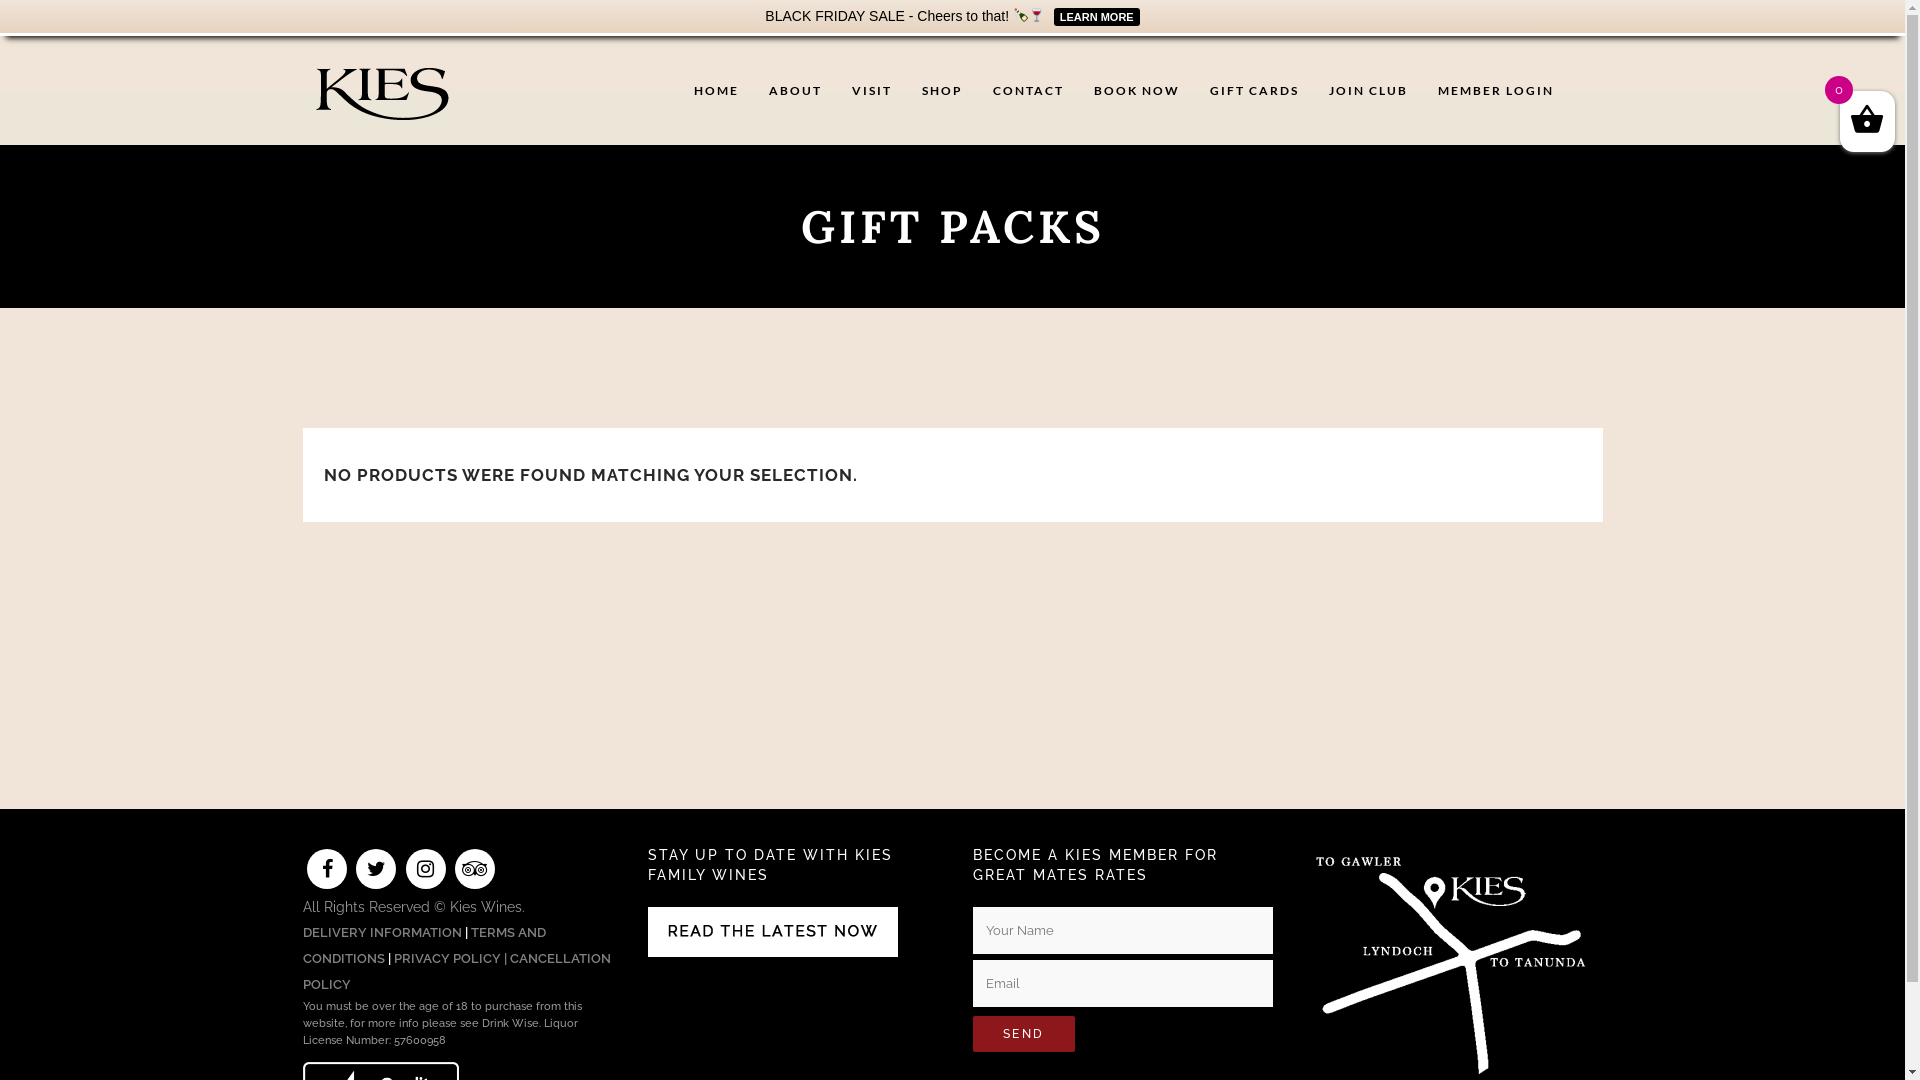  I want to click on TERMS AND CONDITIONS, so click(424, 946).